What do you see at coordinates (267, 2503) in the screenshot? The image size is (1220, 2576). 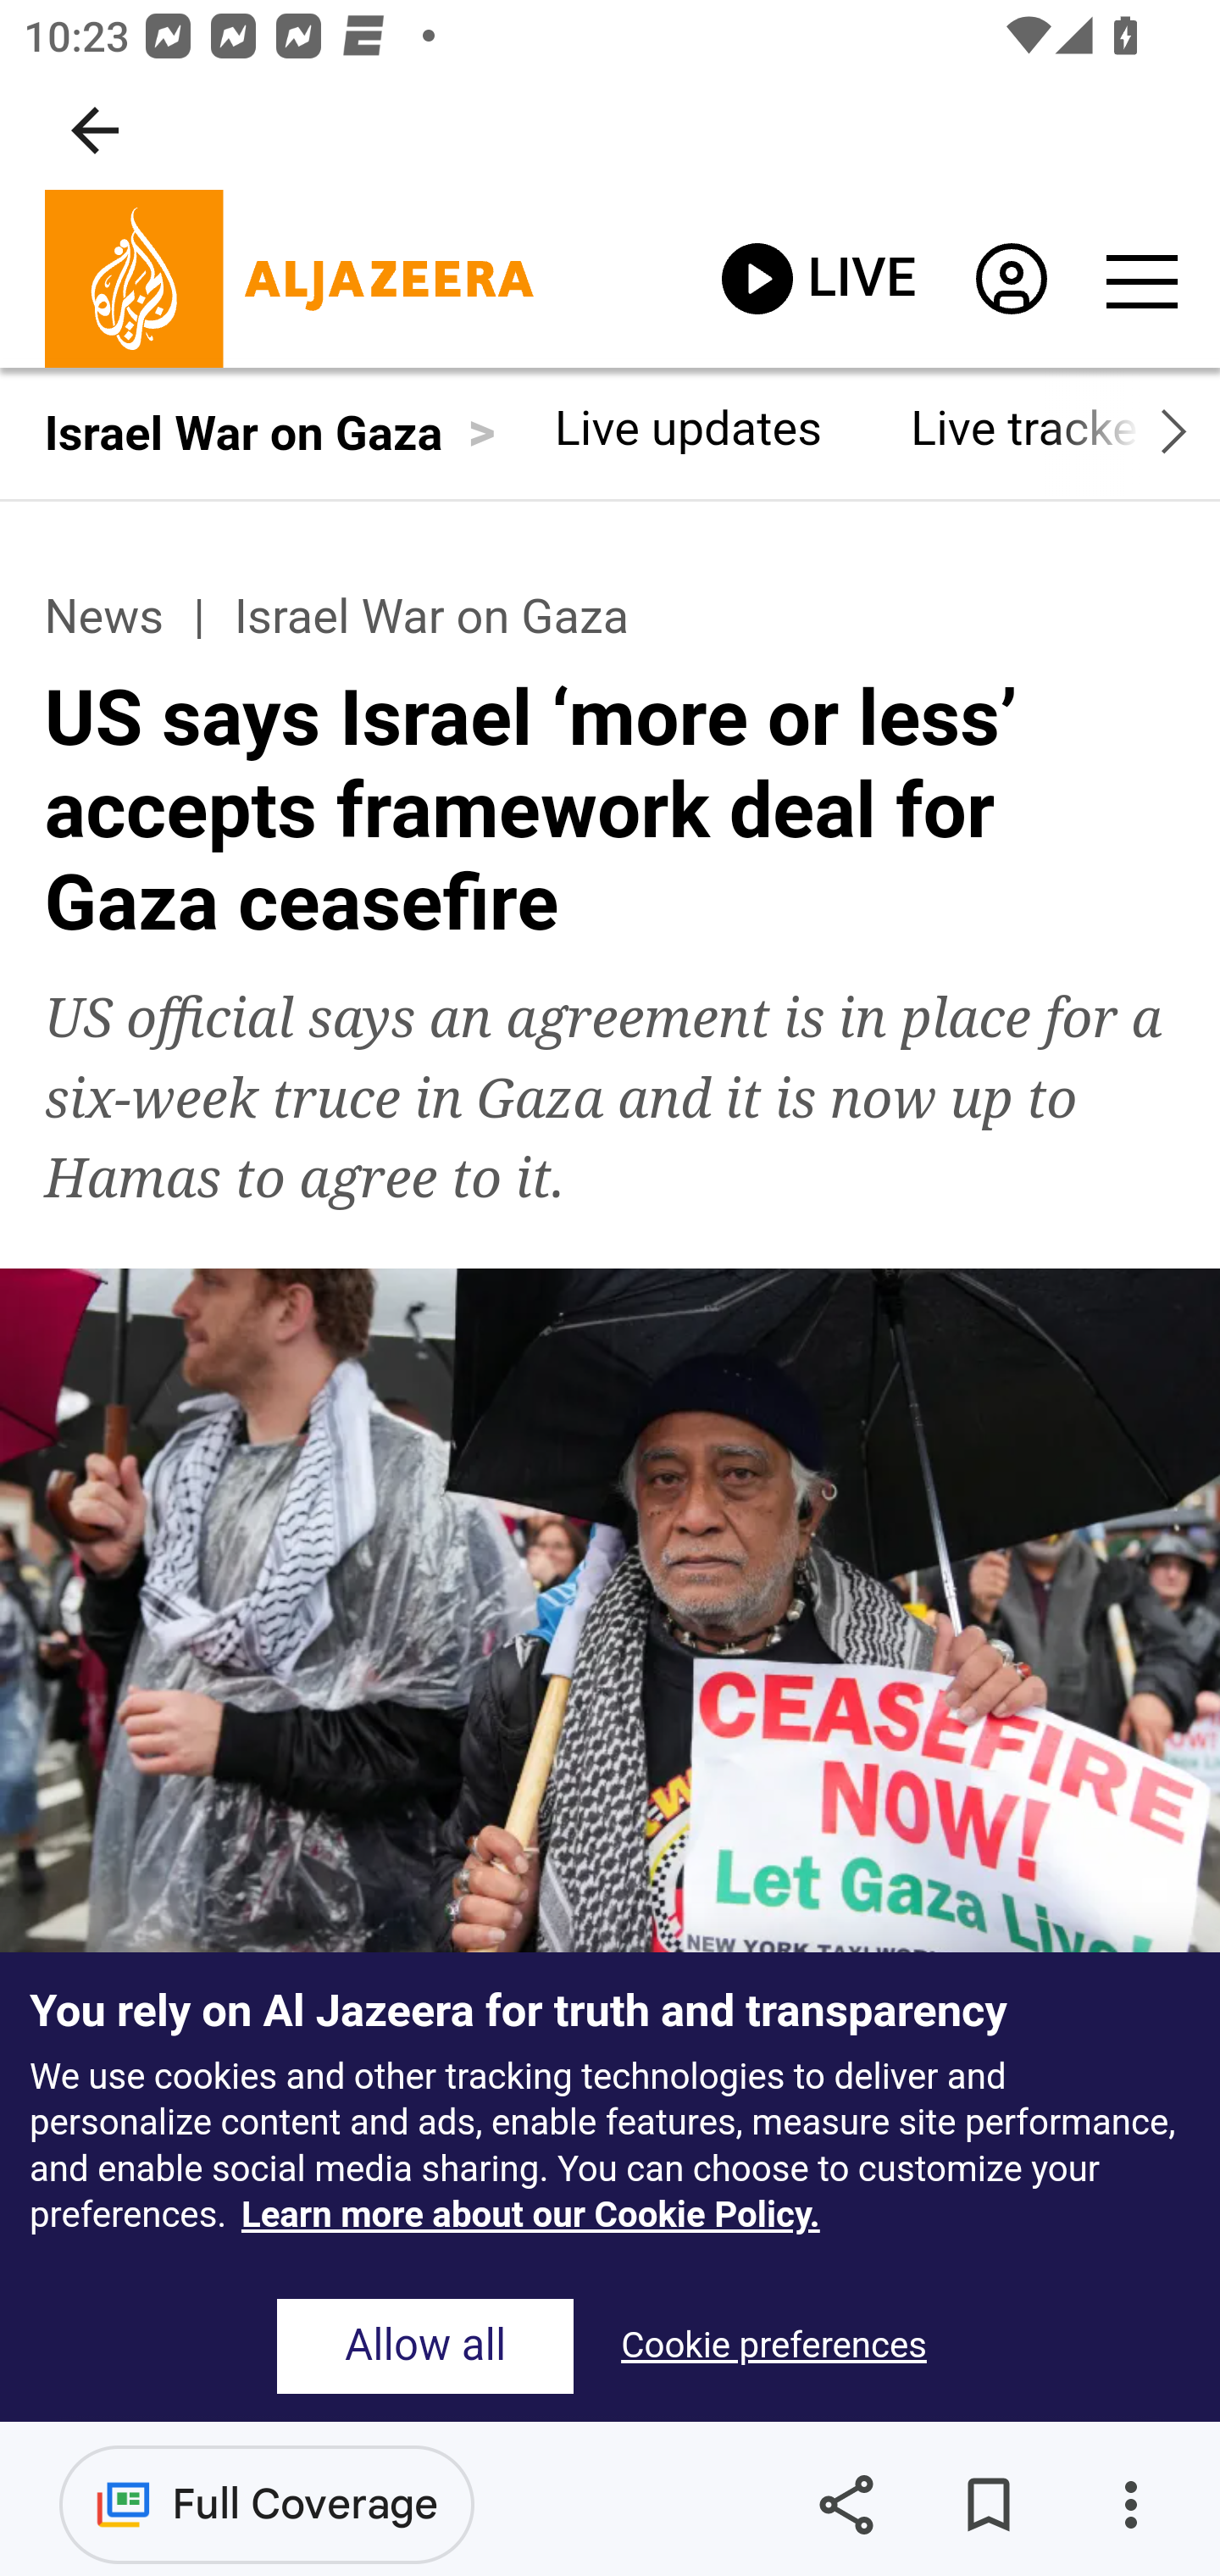 I see `Full Coverage` at bounding box center [267, 2503].